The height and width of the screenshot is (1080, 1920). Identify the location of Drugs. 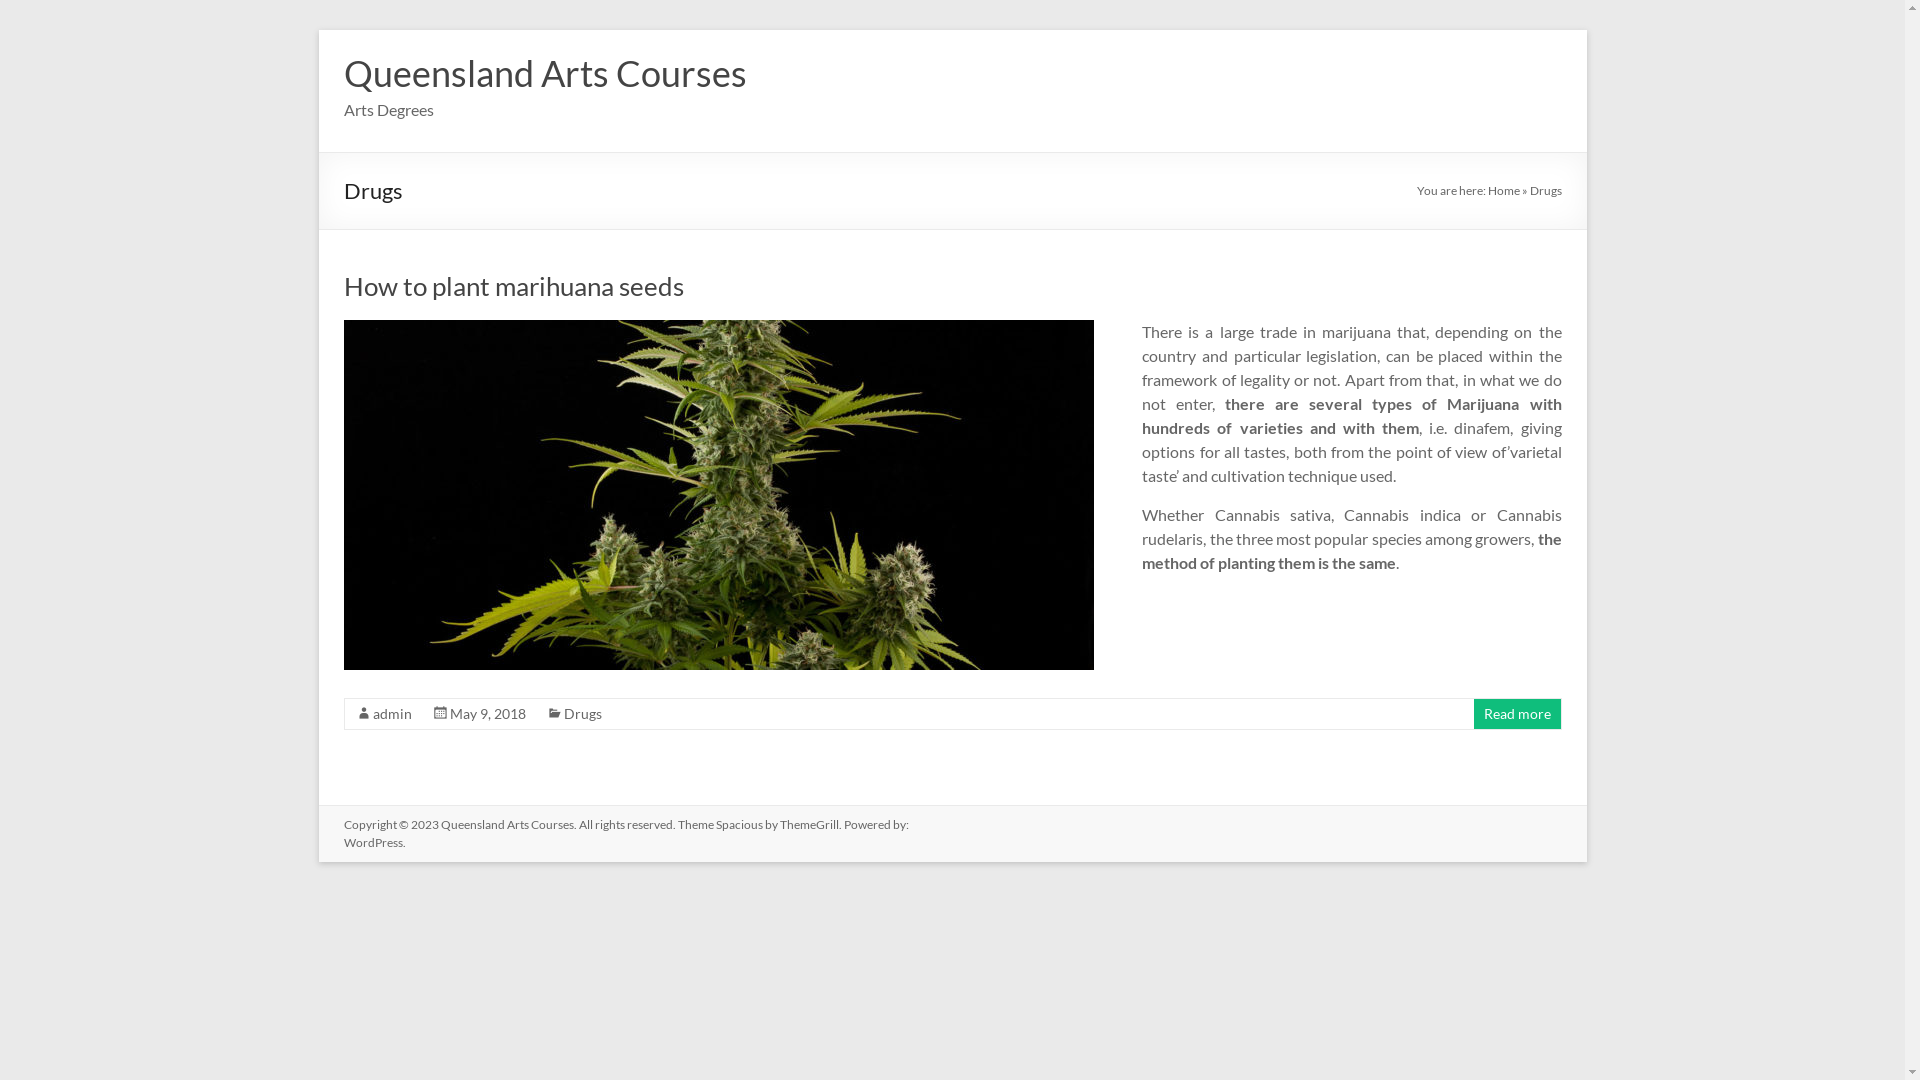
(583, 714).